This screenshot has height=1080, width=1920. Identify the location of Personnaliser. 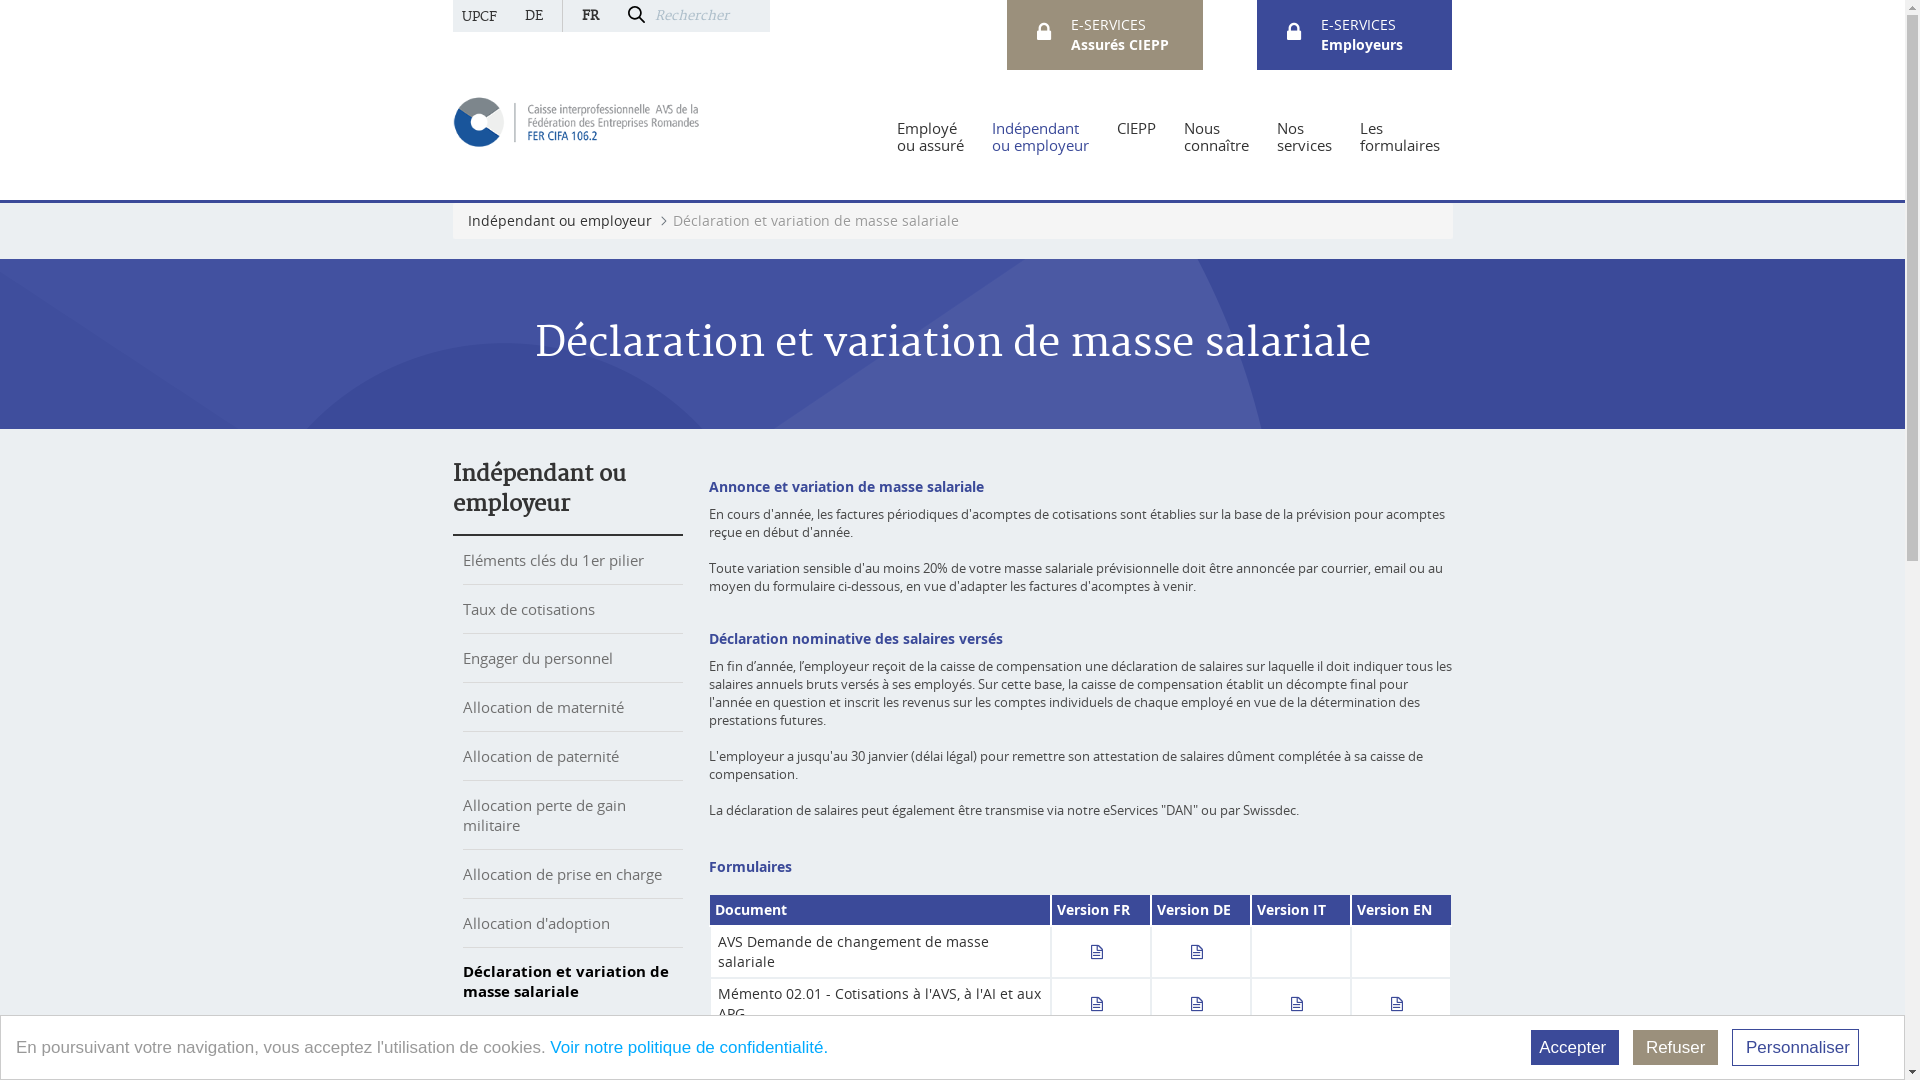
(1796, 1048).